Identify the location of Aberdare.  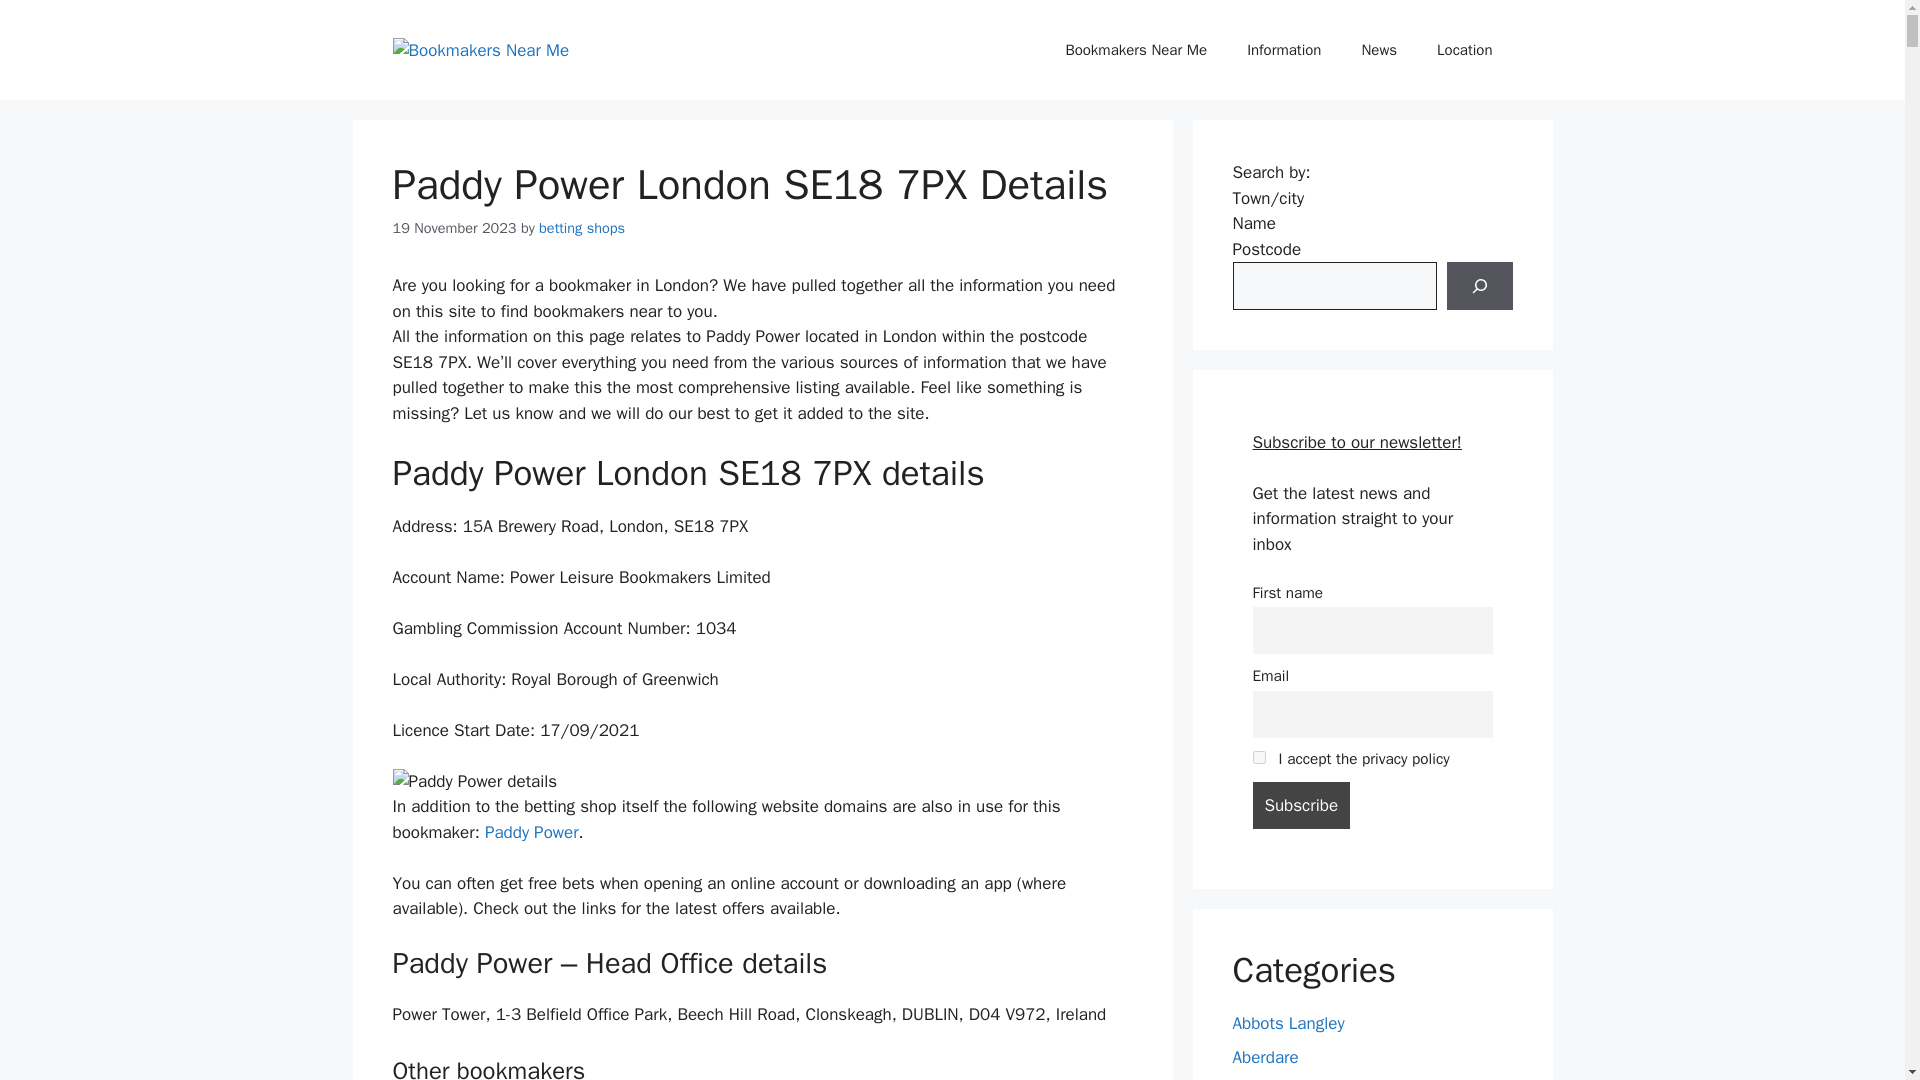
(1264, 1057).